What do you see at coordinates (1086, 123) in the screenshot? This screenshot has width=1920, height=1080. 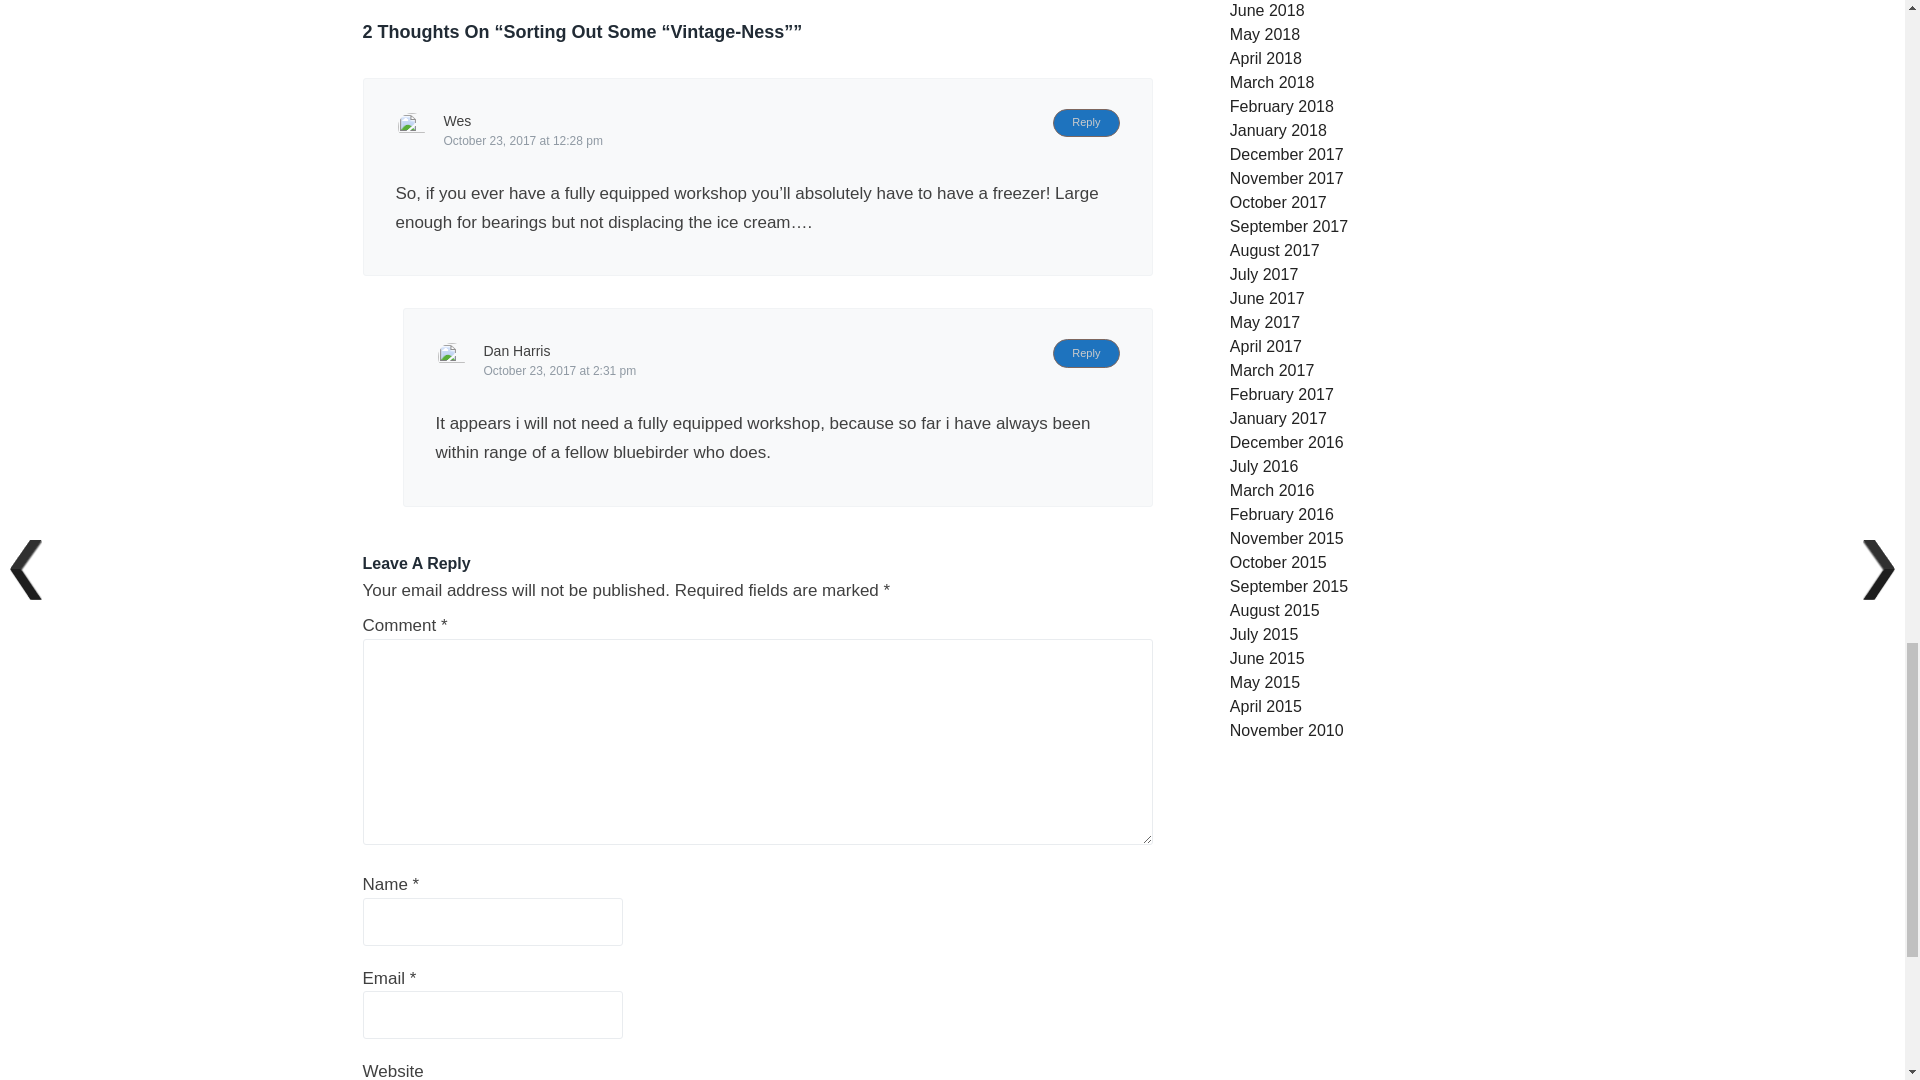 I see `Reply` at bounding box center [1086, 123].